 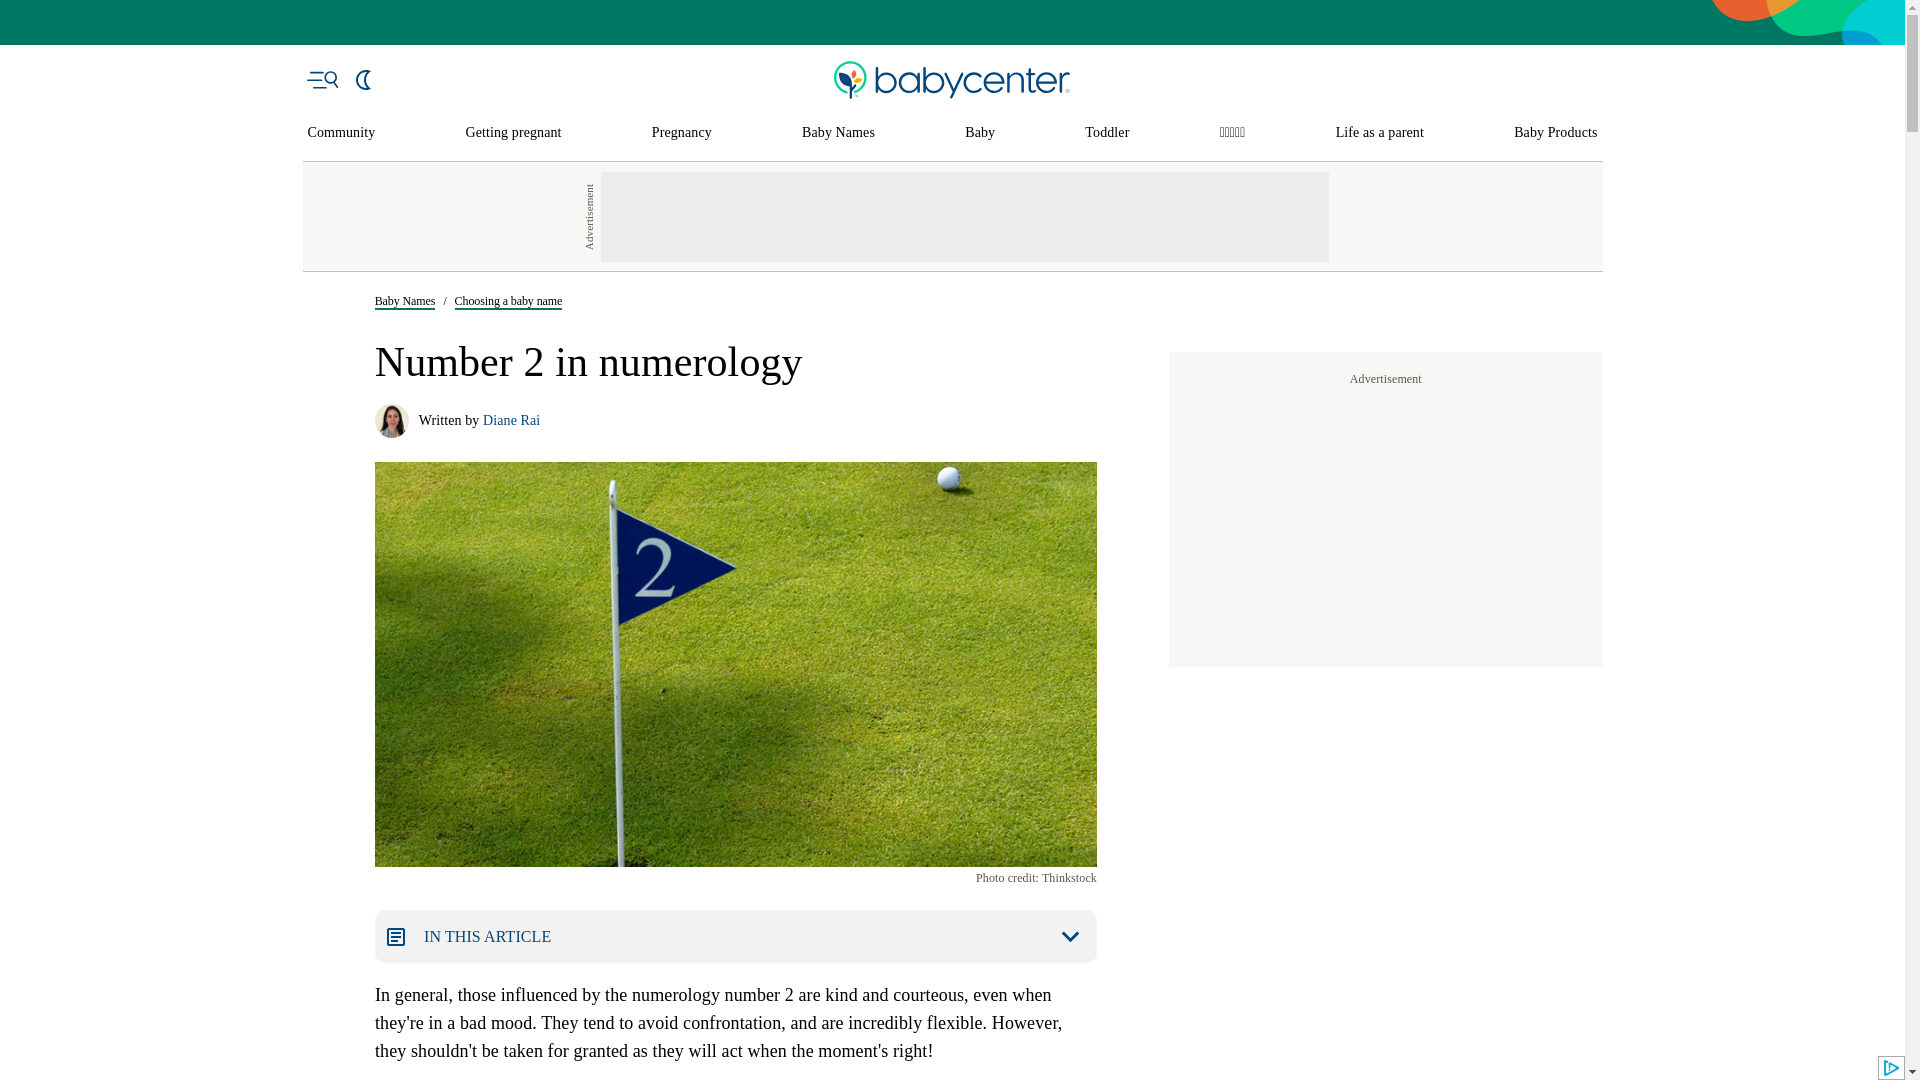 What do you see at coordinates (838, 133) in the screenshot?
I see `Baby Names` at bounding box center [838, 133].